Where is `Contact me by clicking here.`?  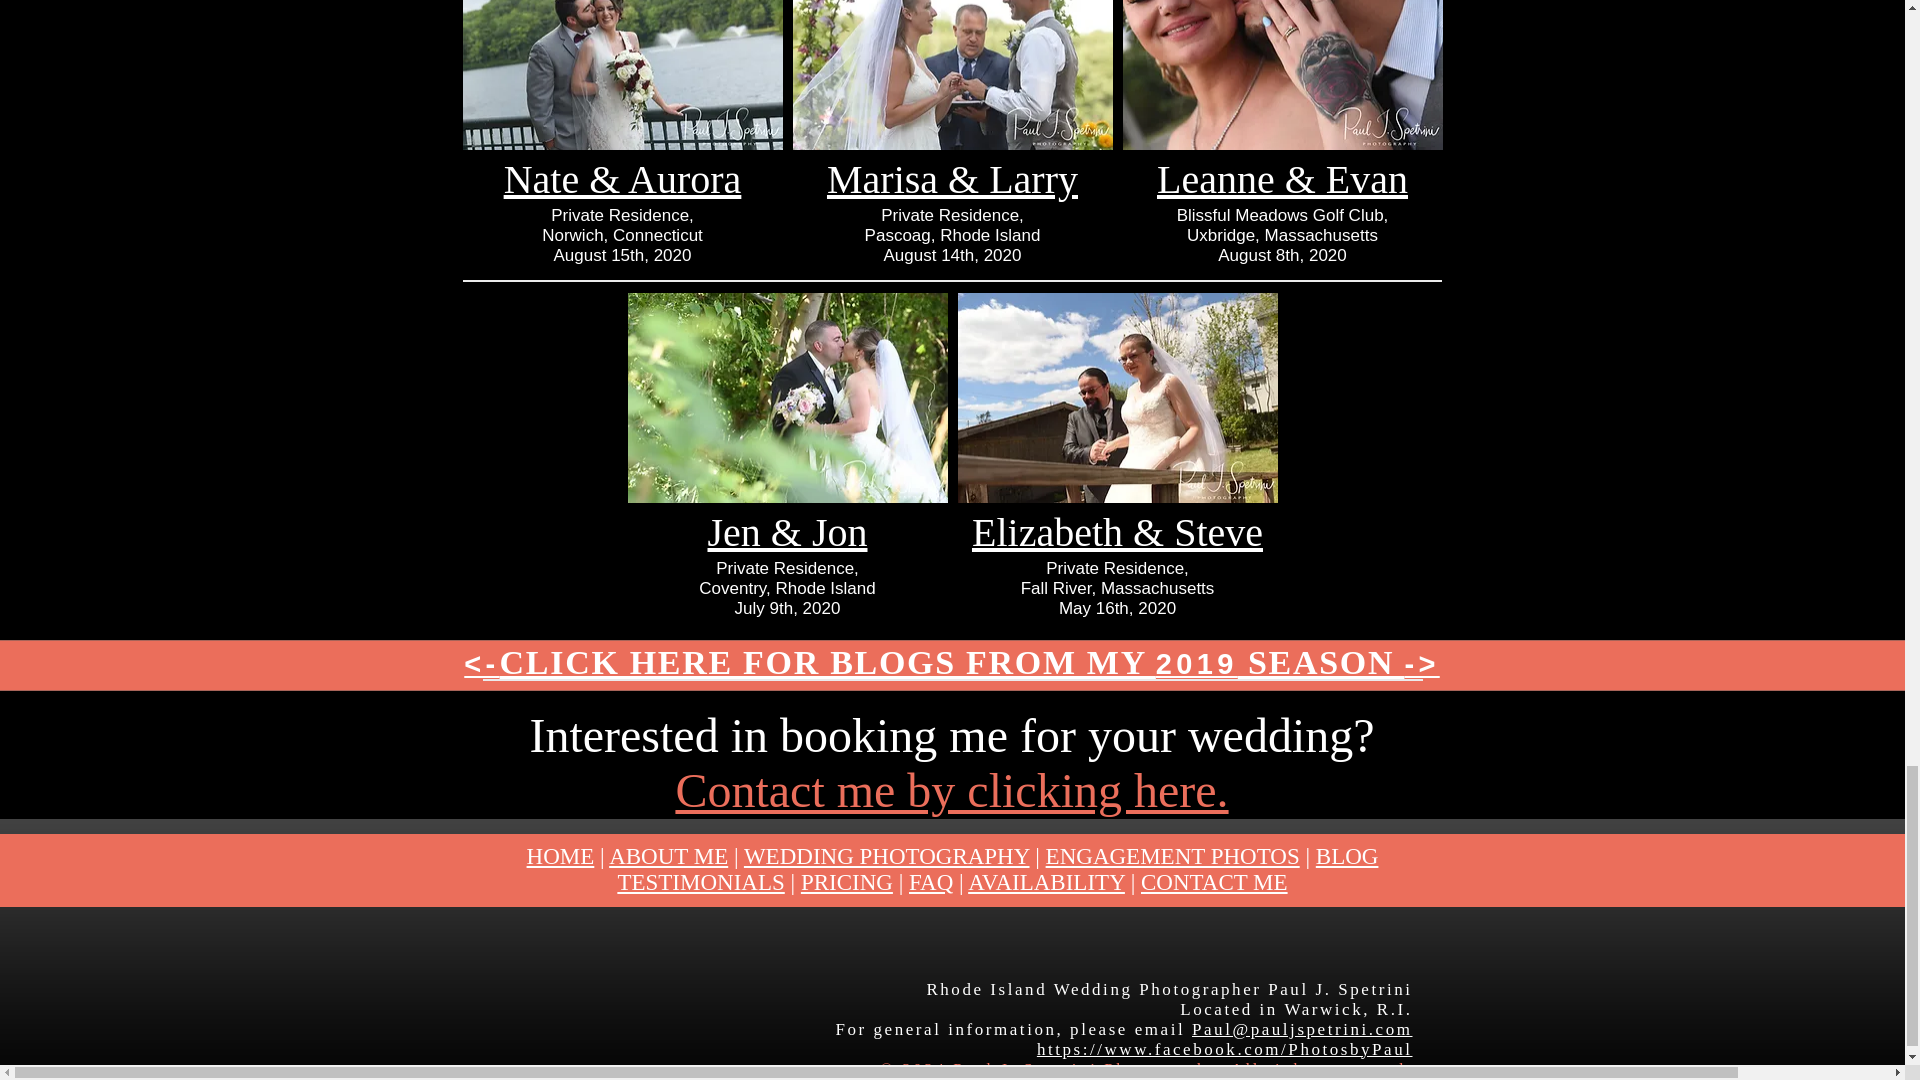 Contact me by clicking here. is located at coordinates (952, 790).